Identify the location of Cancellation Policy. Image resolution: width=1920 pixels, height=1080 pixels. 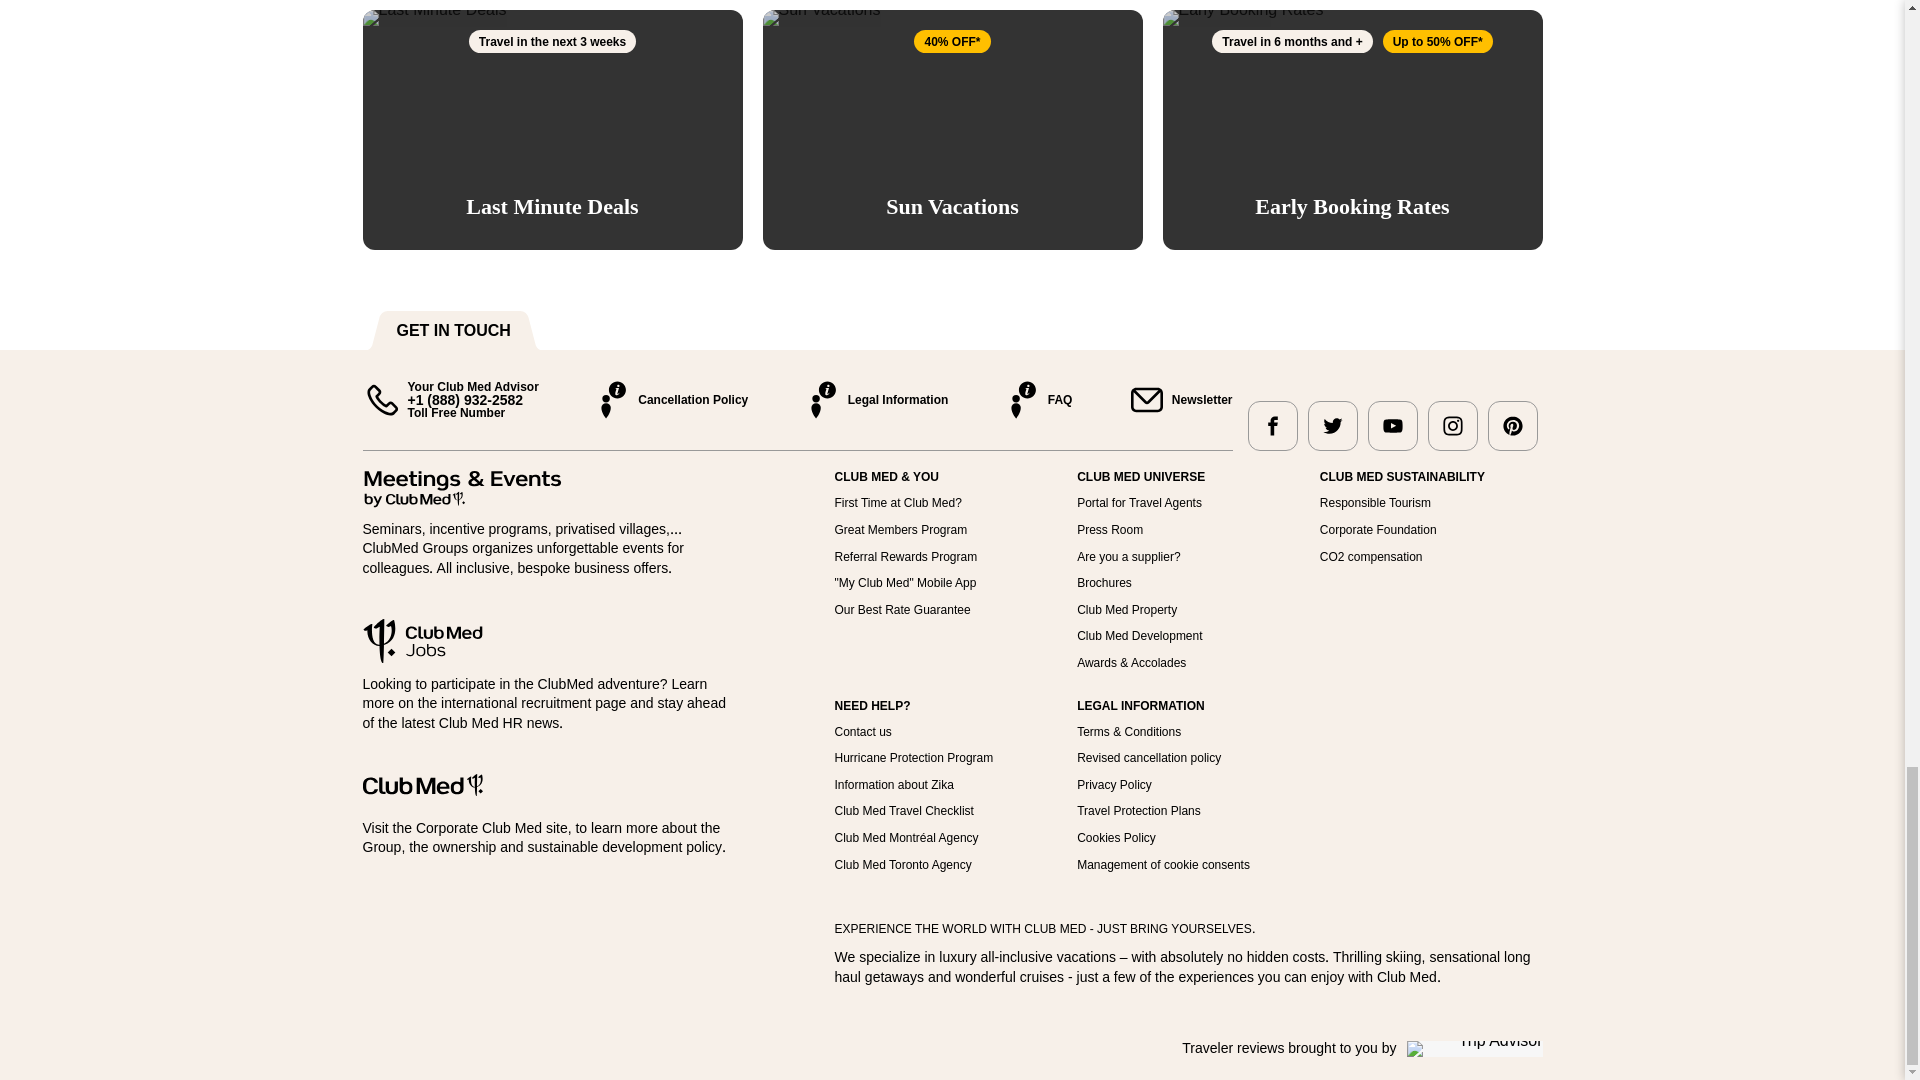
(670, 400).